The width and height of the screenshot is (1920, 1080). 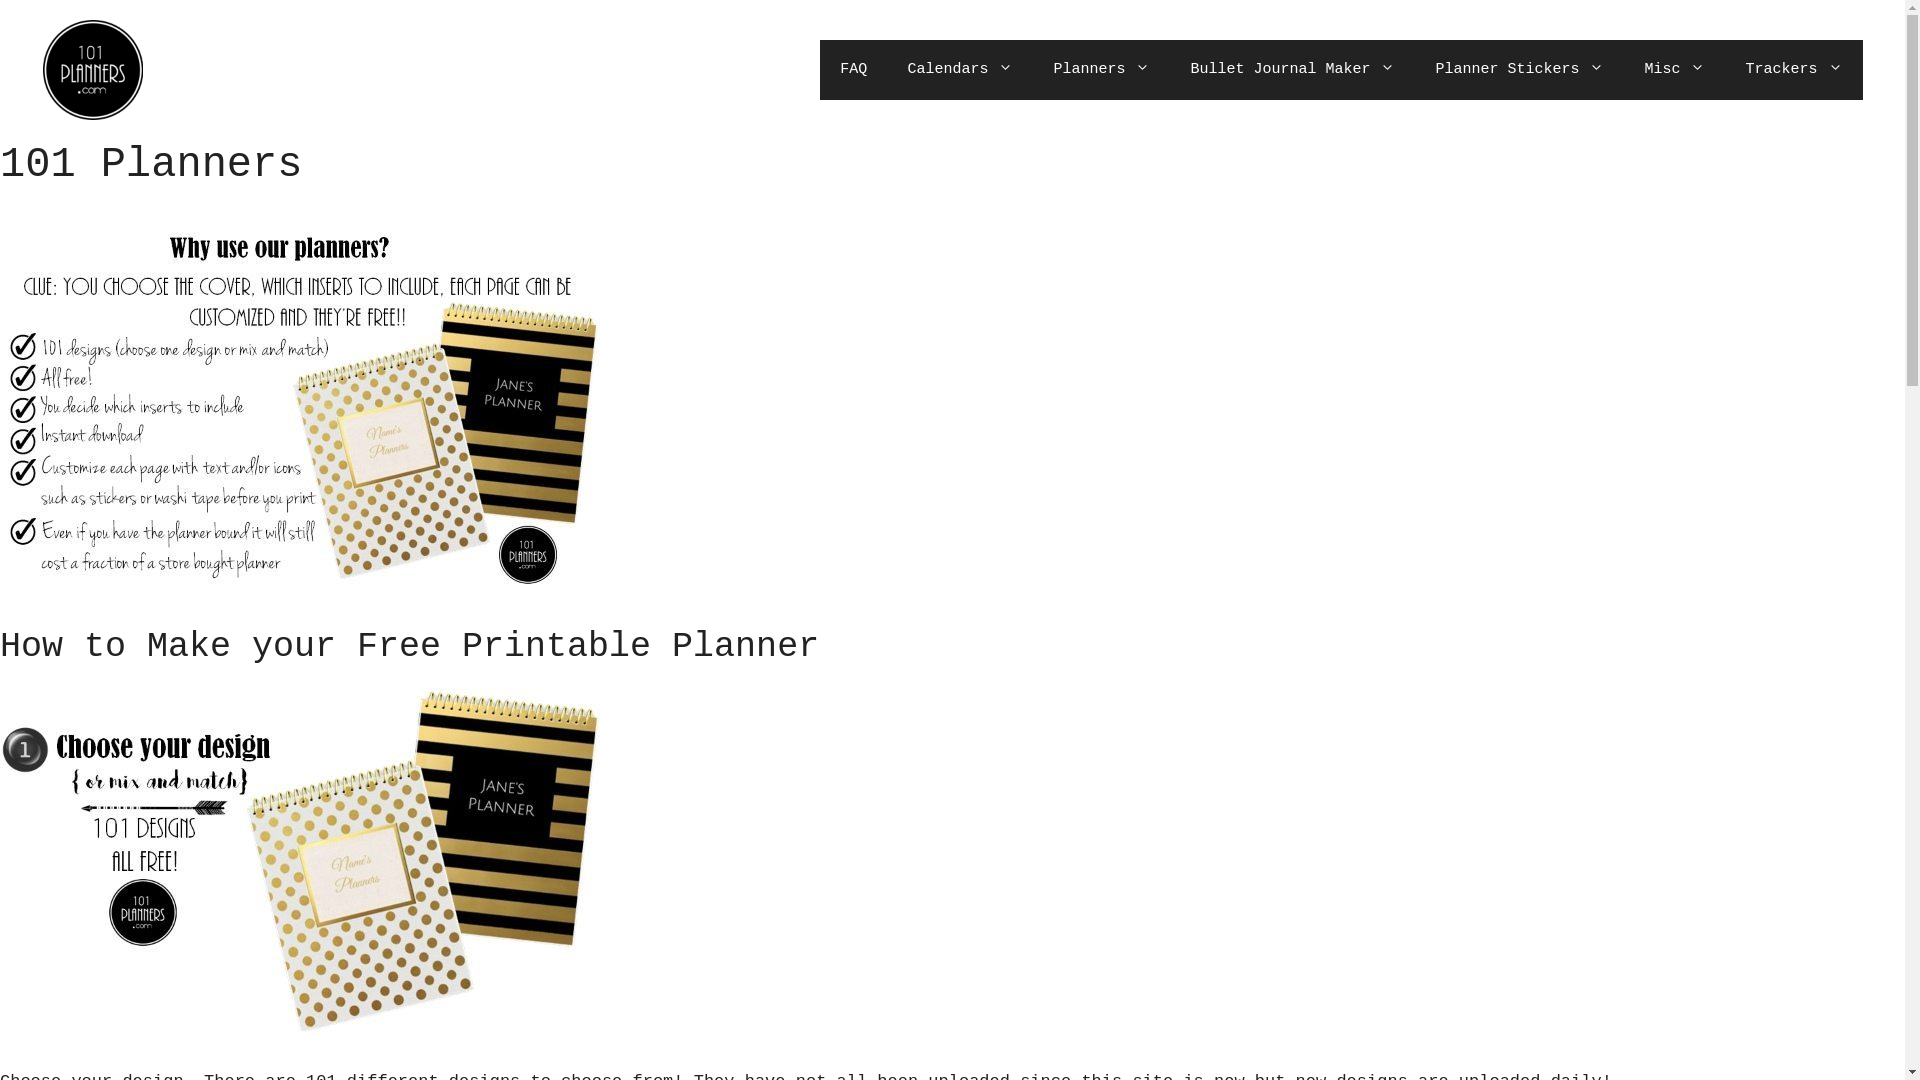 What do you see at coordinates (854, 70) in the screenshot?
I see `FAQ` at bounding box center [854, 70].